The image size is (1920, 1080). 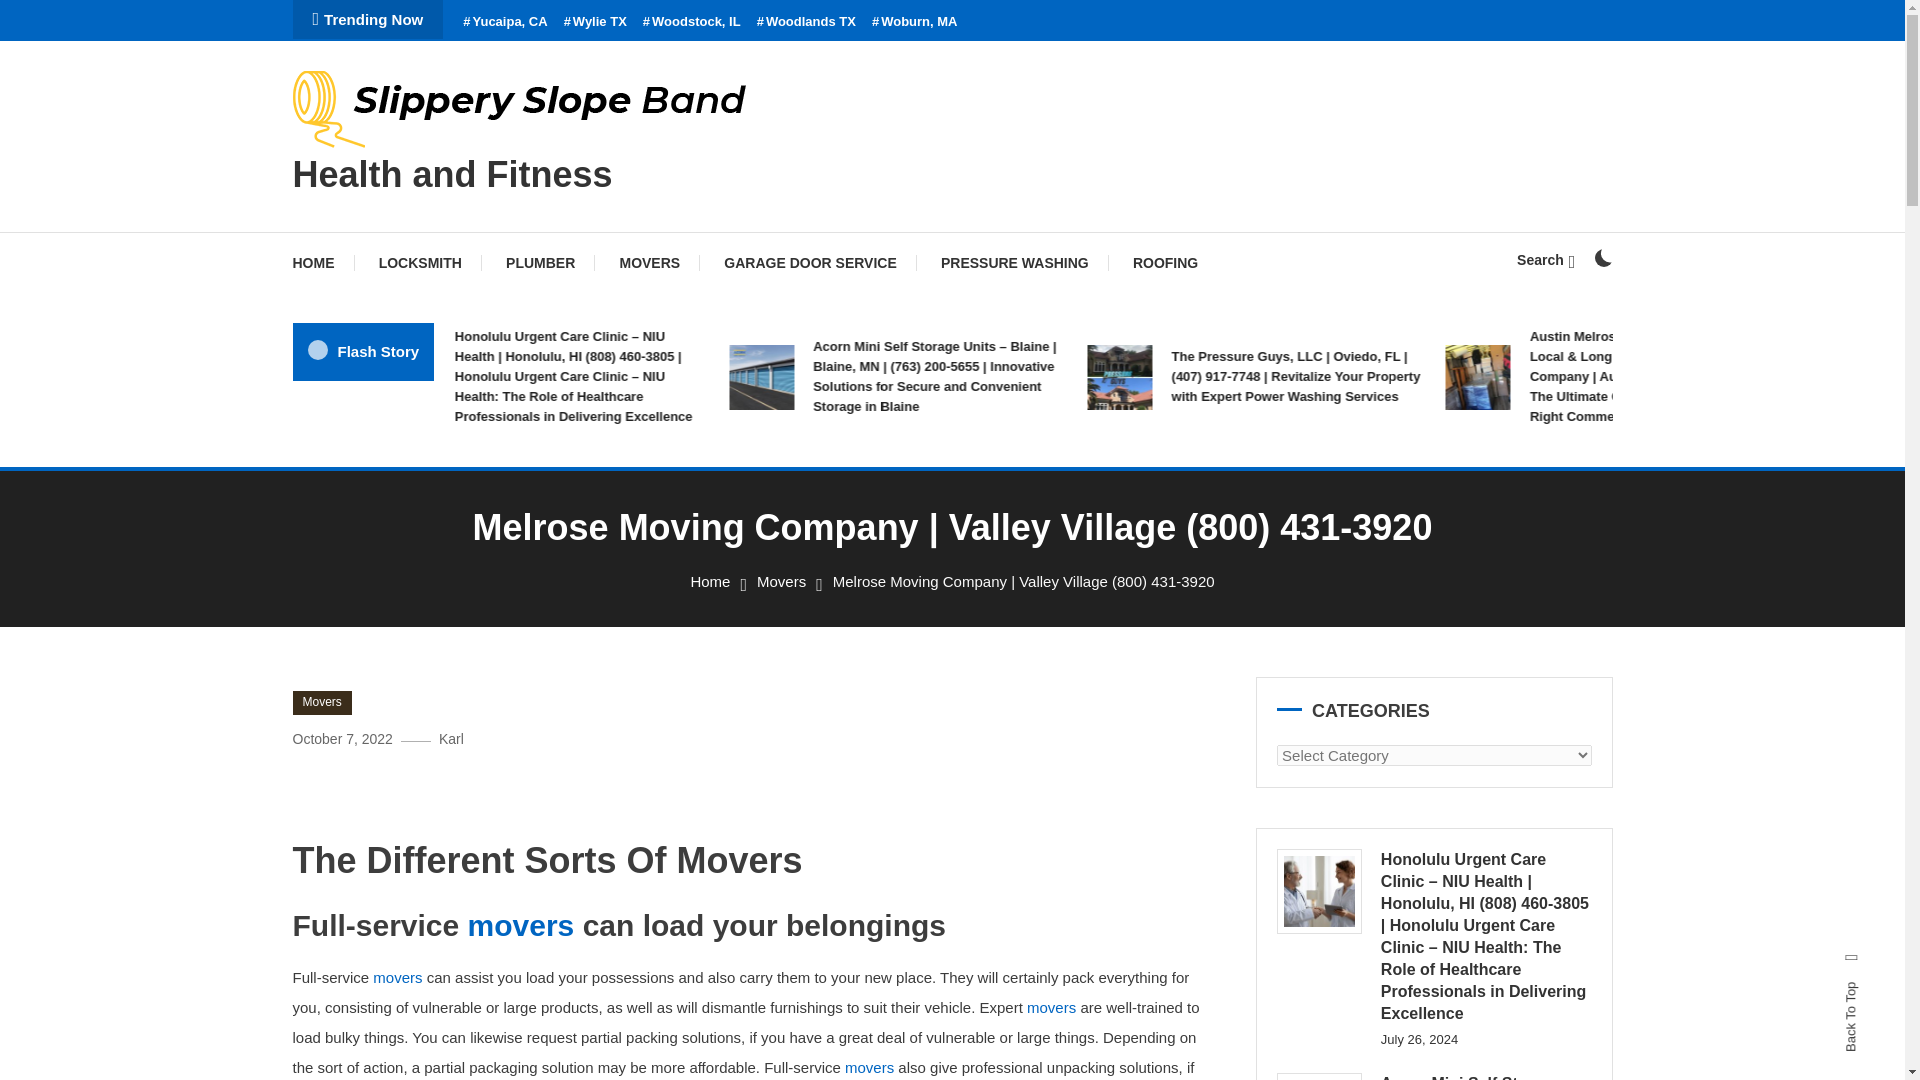 What do you see at coordinates (806, 22) in the screenshot?
I see `Woodlands TX` at bounding box center [806, 22].